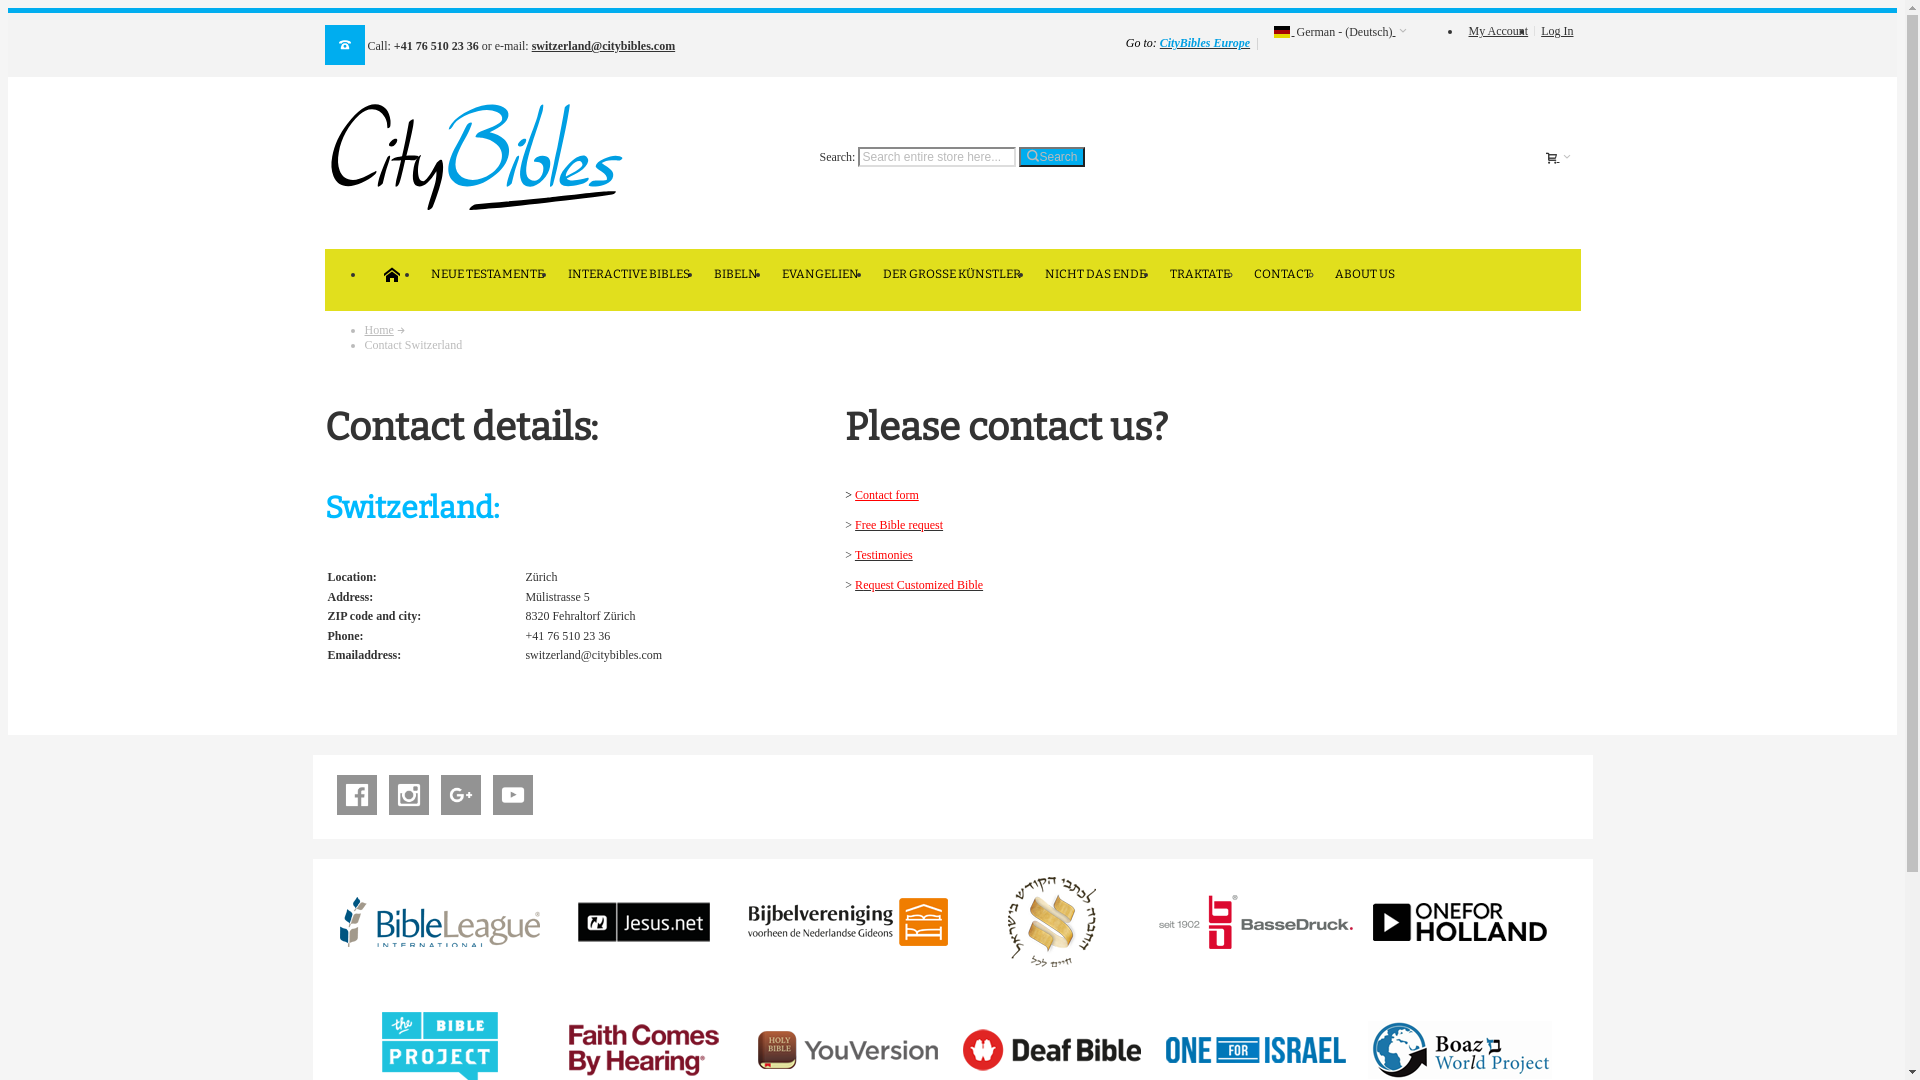 The width and height of the screenshot is (1920, 1080). I want to click on EVANGELIEN, so click(820, 274).